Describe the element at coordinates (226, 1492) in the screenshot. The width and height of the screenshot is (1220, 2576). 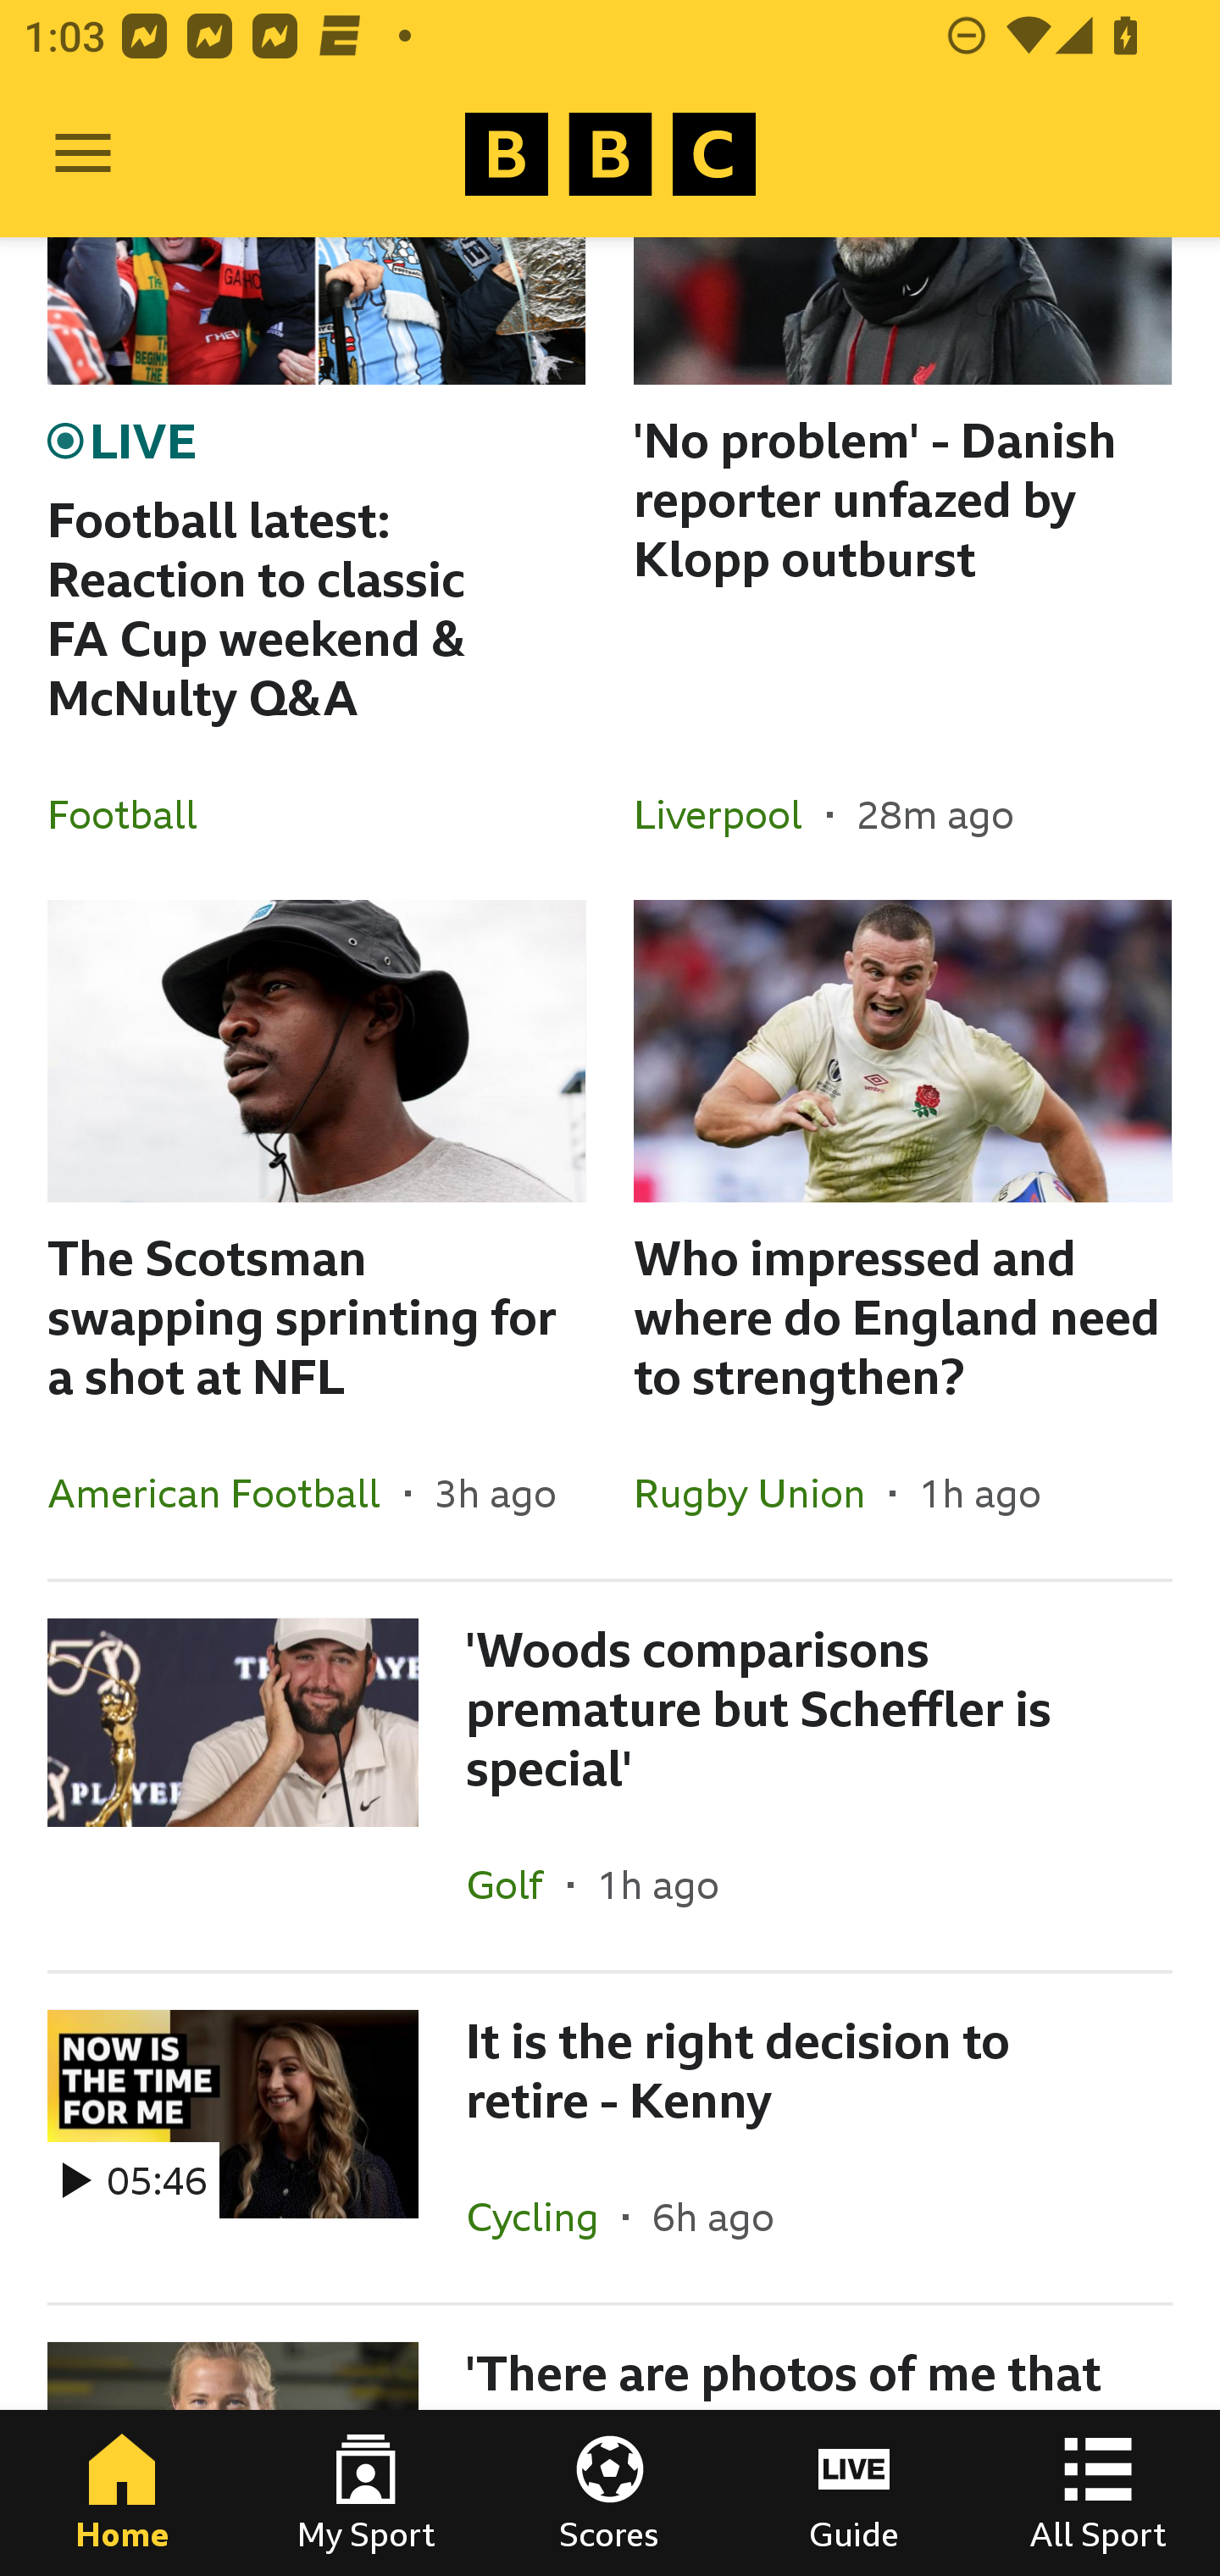
I see `American Football In the section American Football` at that location.